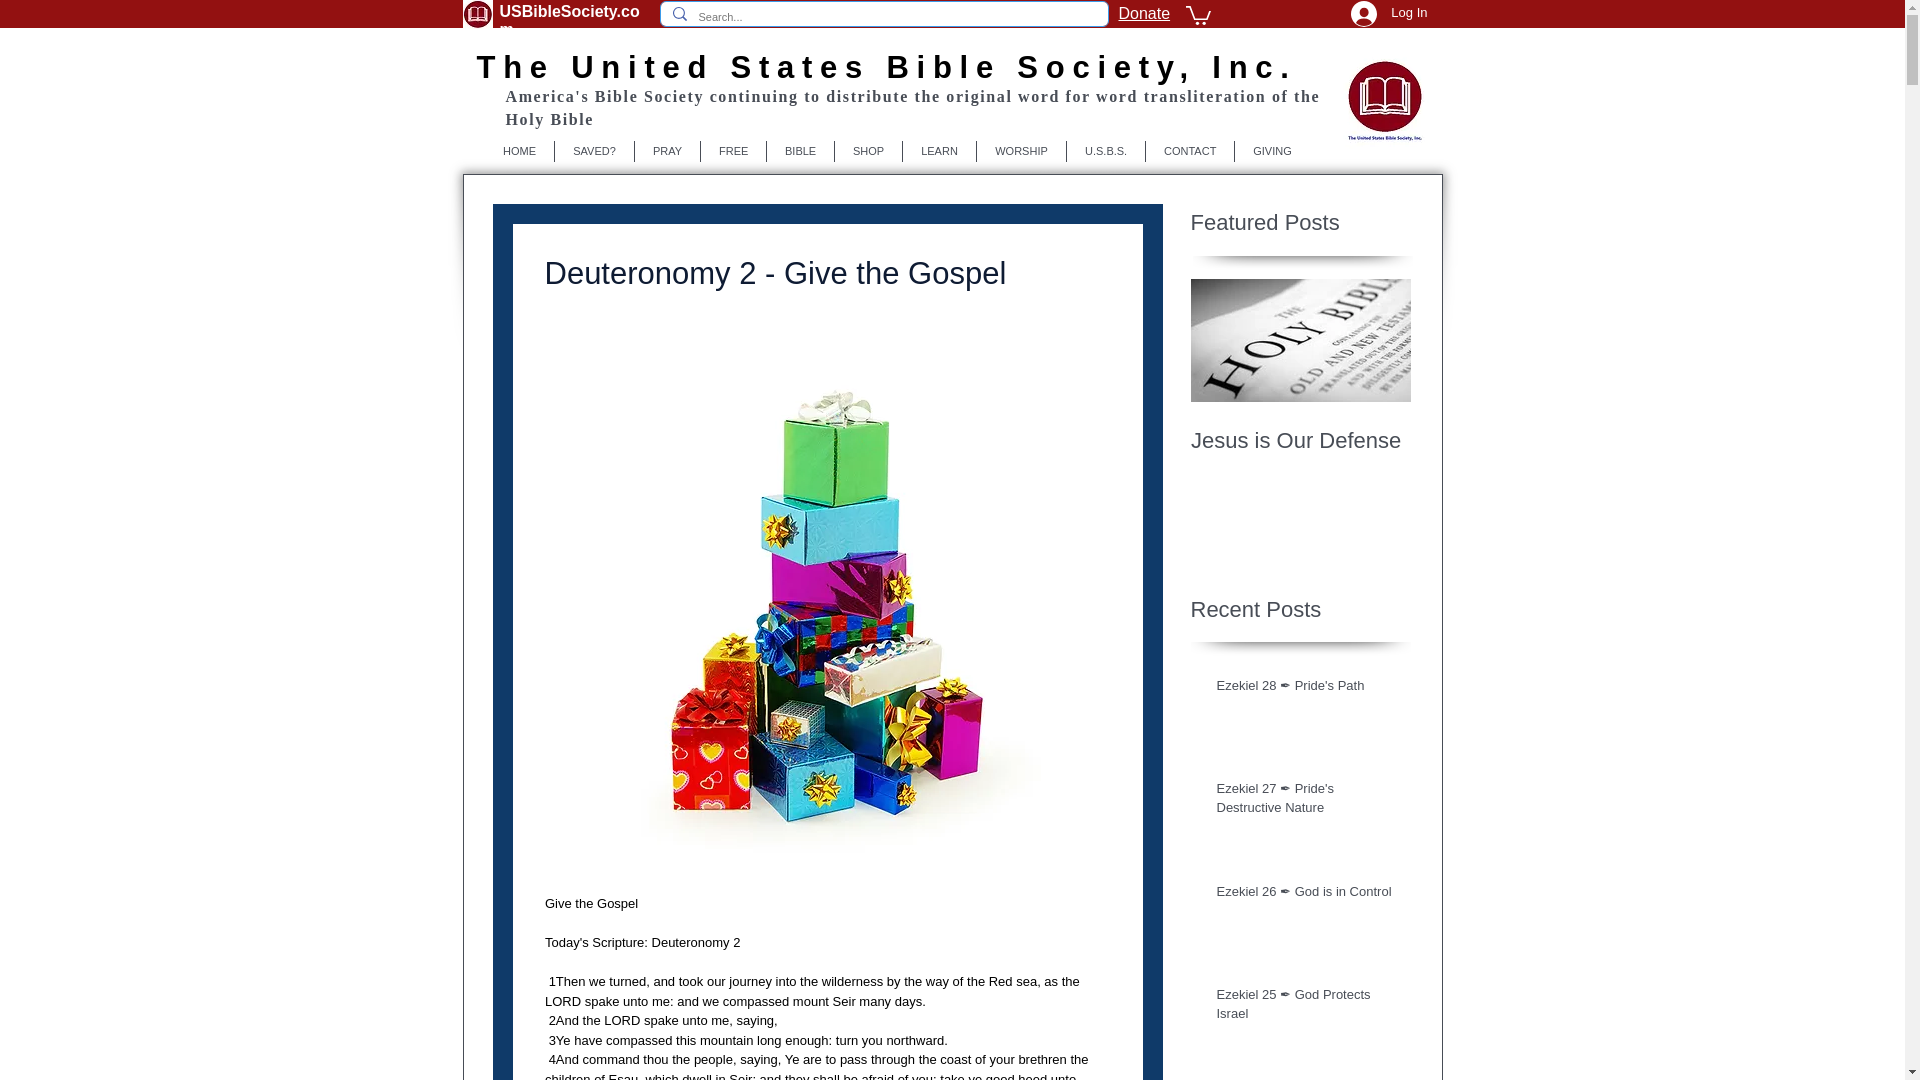 The height and width of the screenshot is (1080, 1920). I want to click on USBibleSociety.com, so click(569, 20).